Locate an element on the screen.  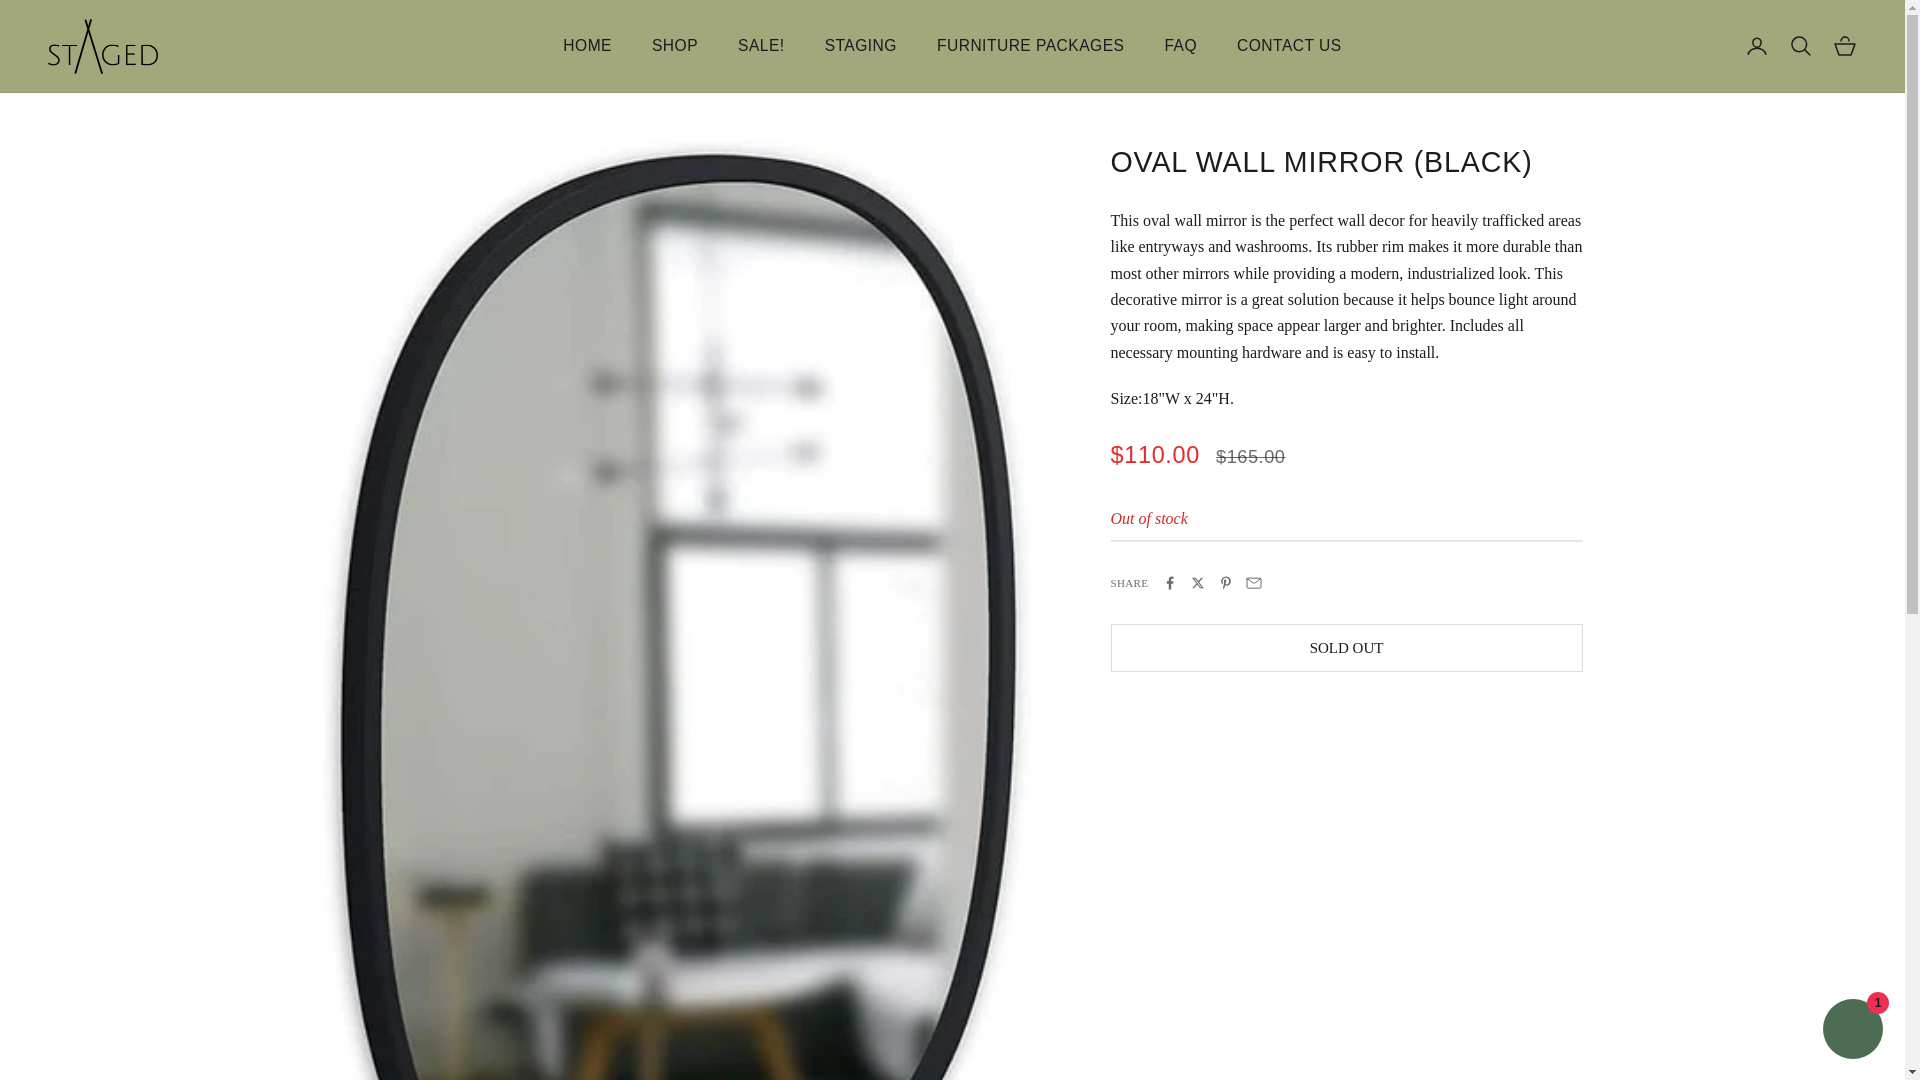
Open cart is located at coordinates (1844, 46).